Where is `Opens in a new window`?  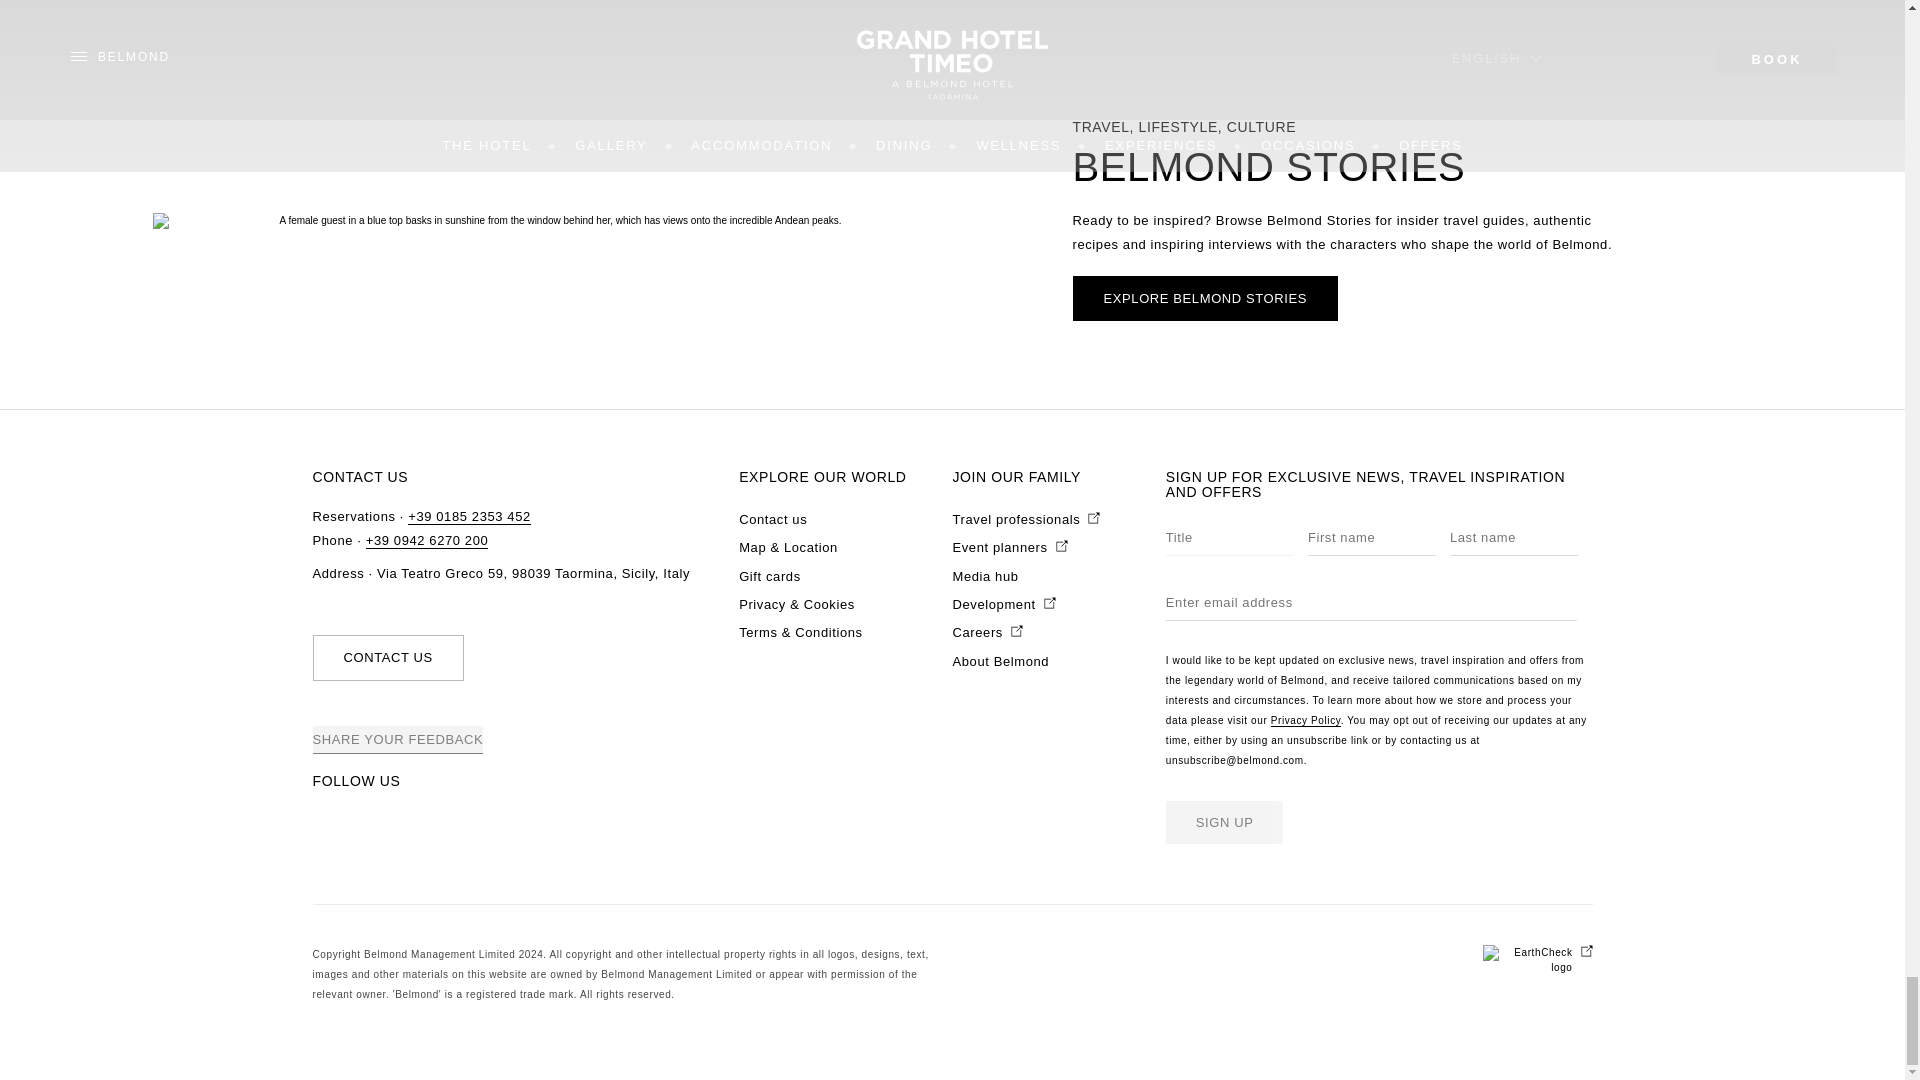
Opens in a new window is located at coordinates (1003, 604).